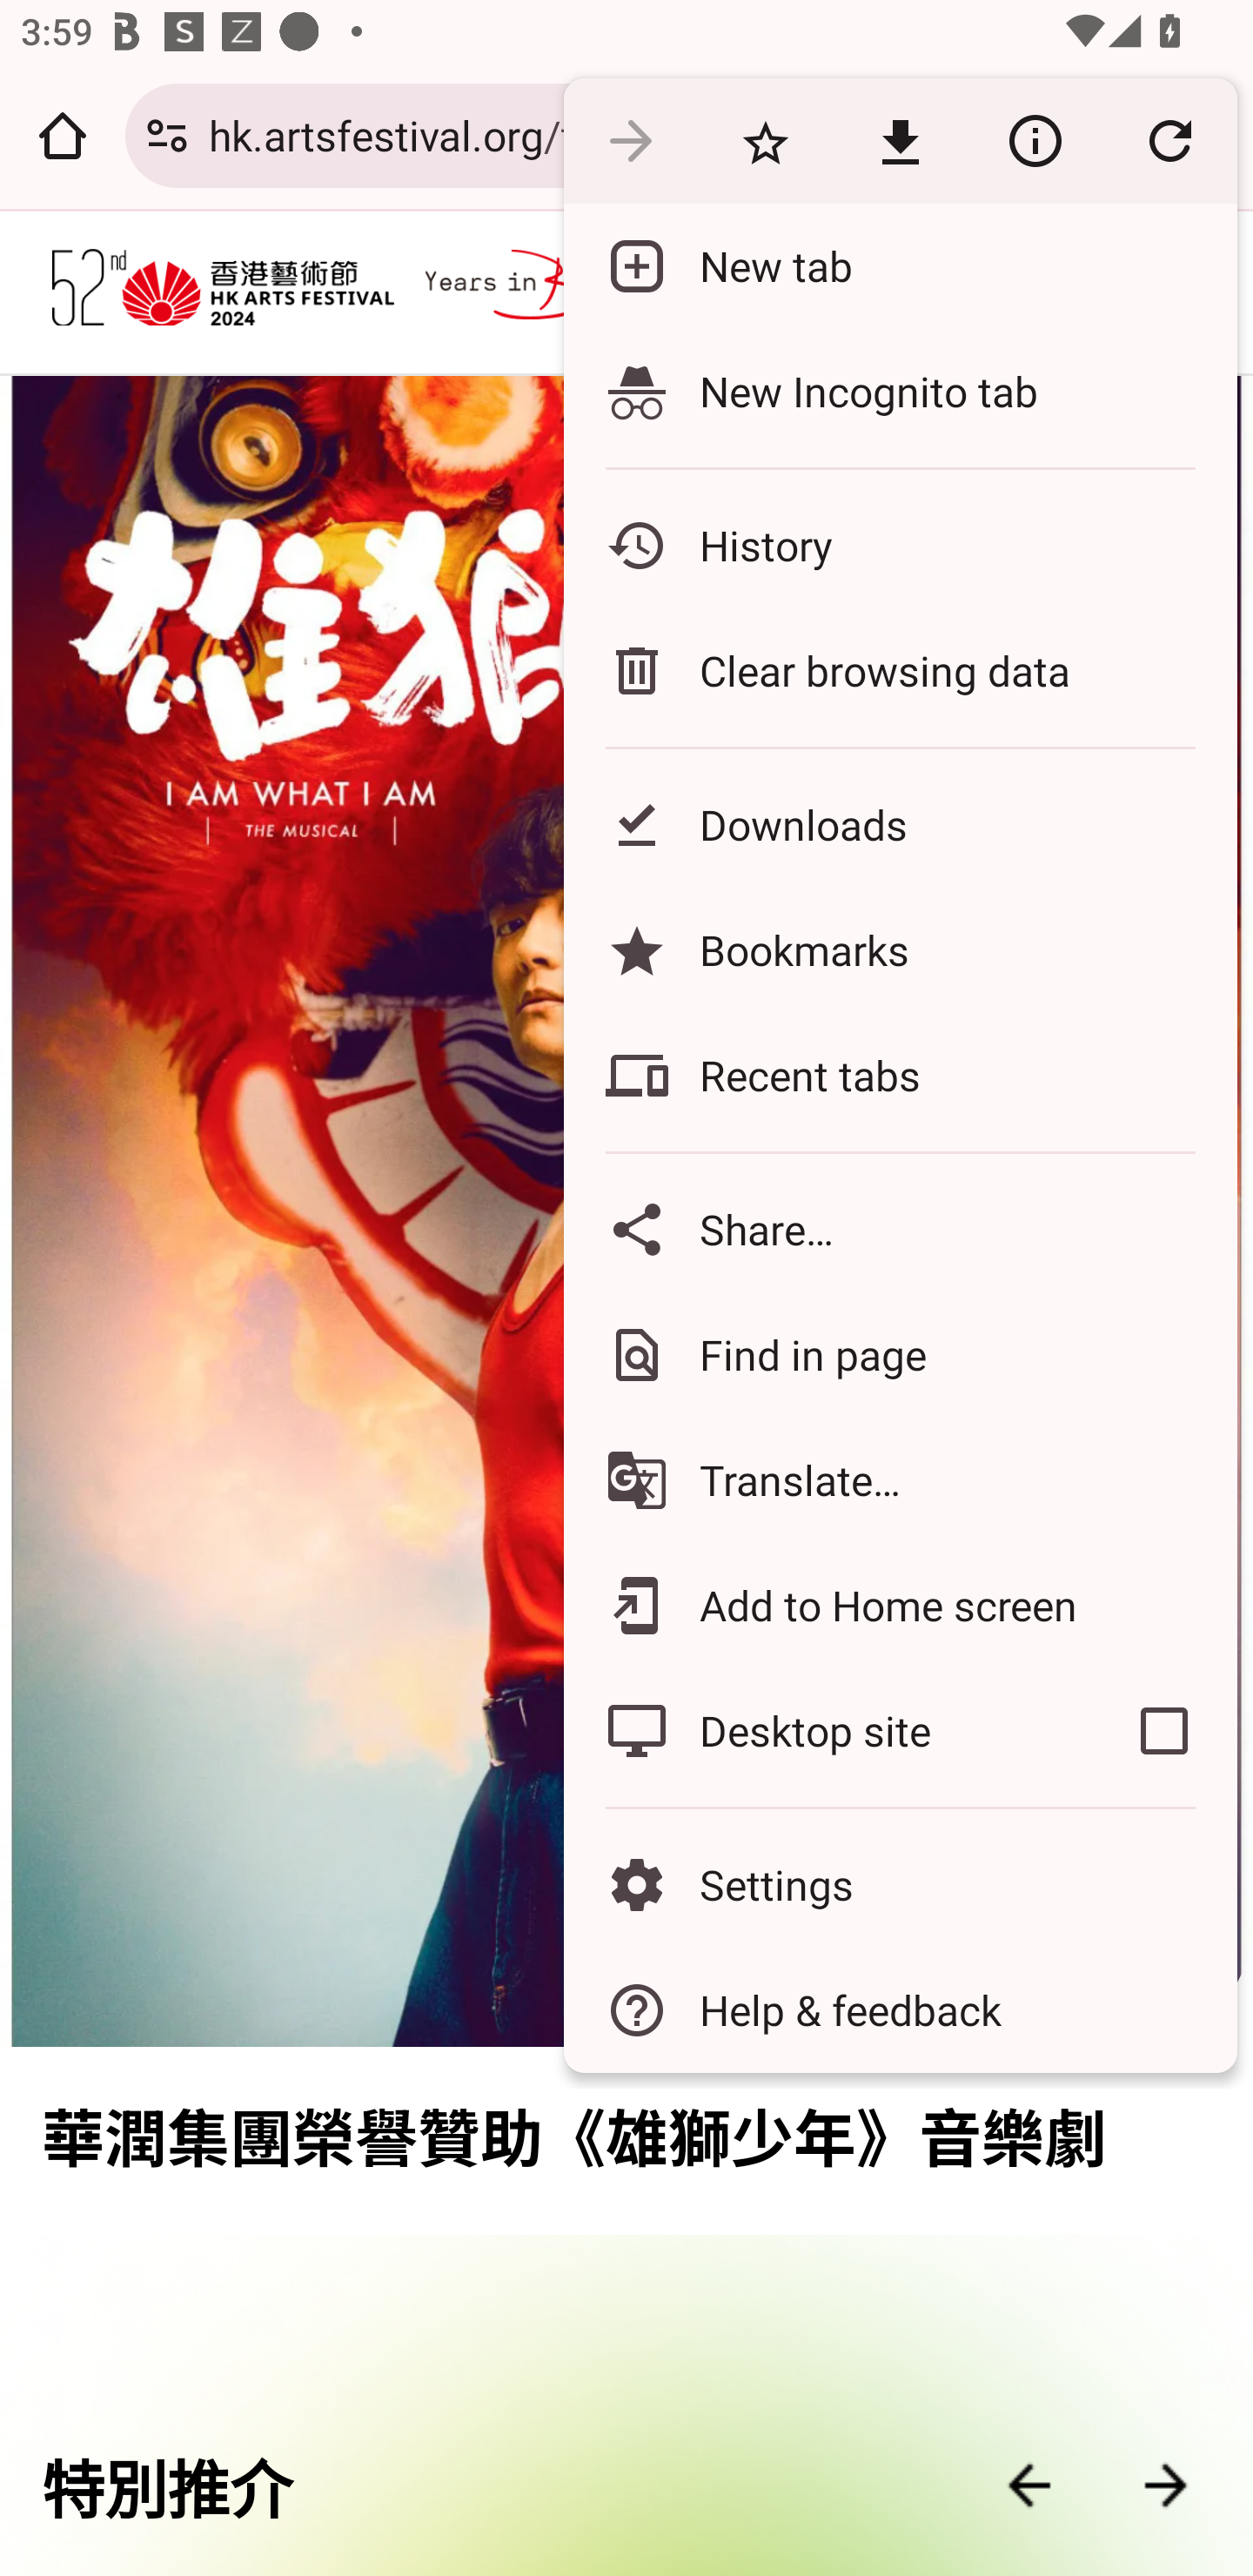  I want to click on Download, so click(900, 139).